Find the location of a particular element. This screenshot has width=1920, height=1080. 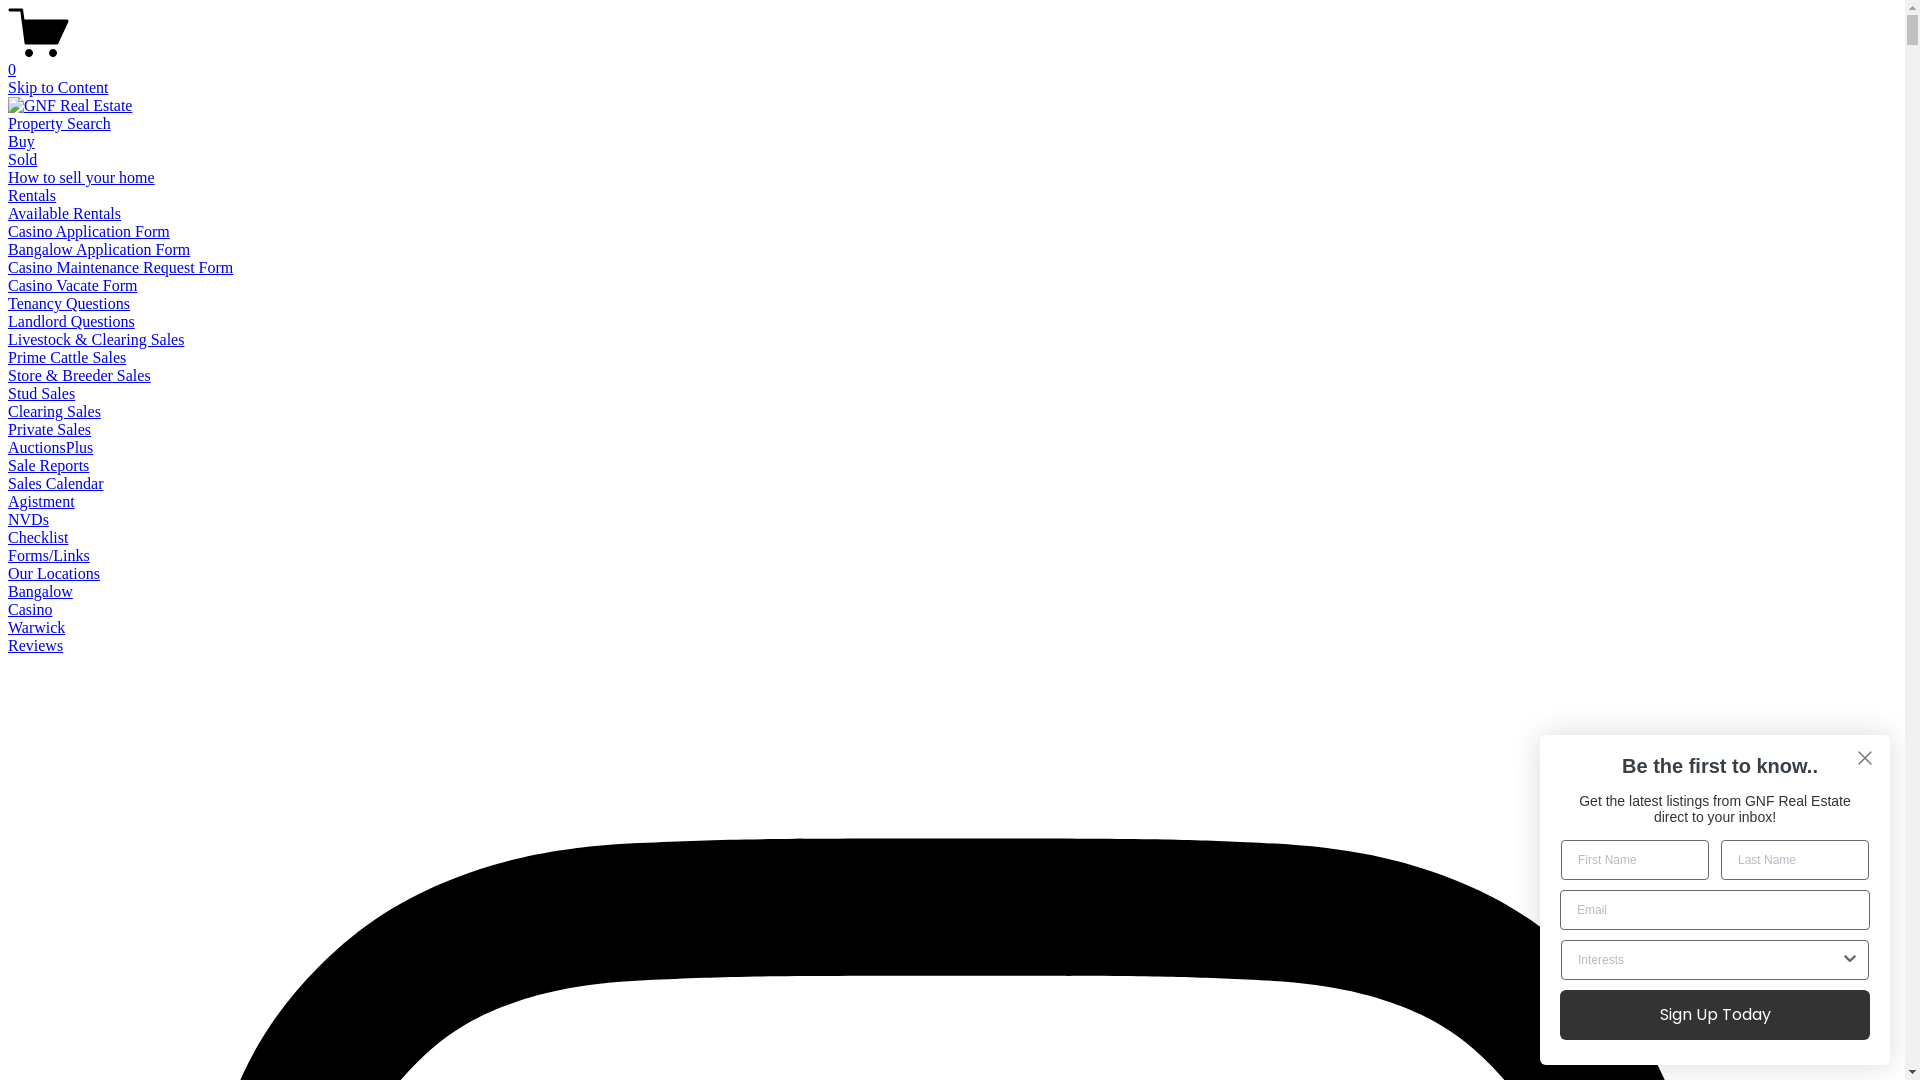

Agistment is located at coordinates (42, 502).